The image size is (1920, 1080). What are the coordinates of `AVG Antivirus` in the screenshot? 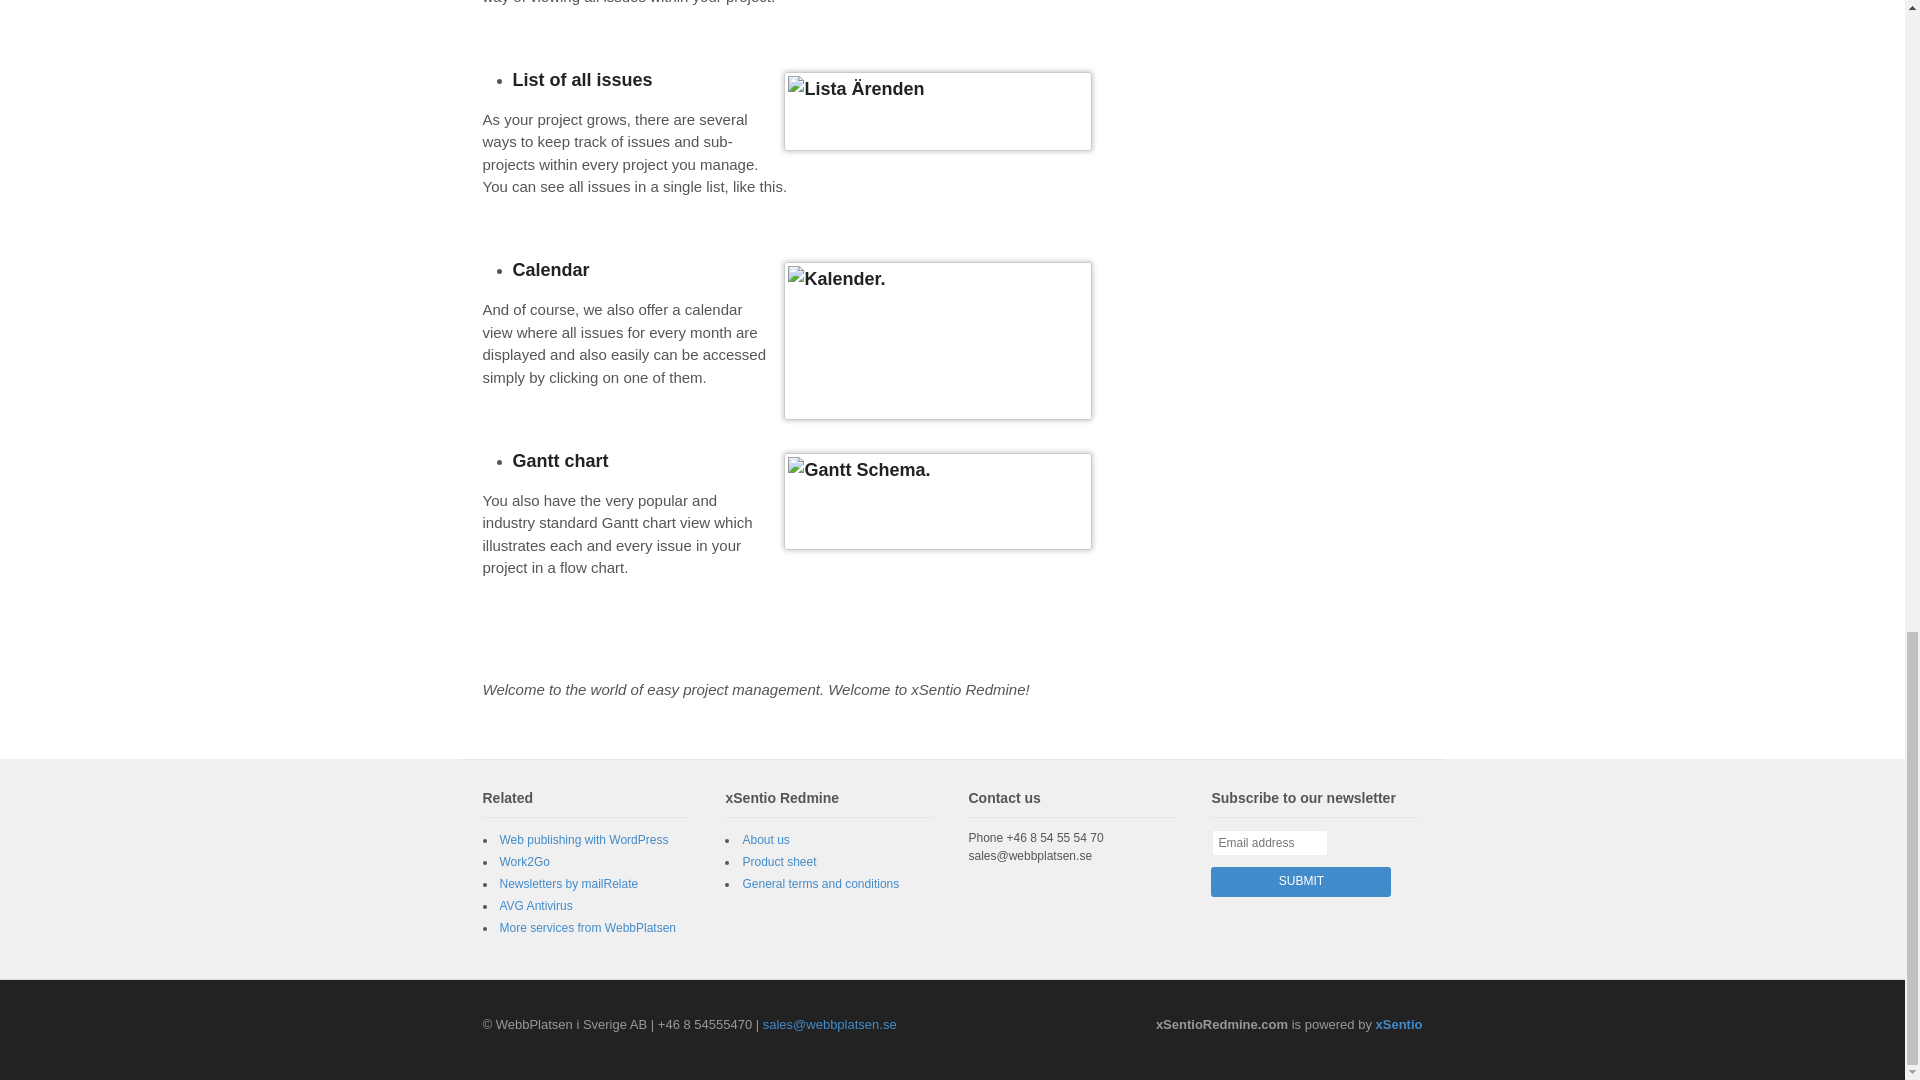 It's located at (536, 905).